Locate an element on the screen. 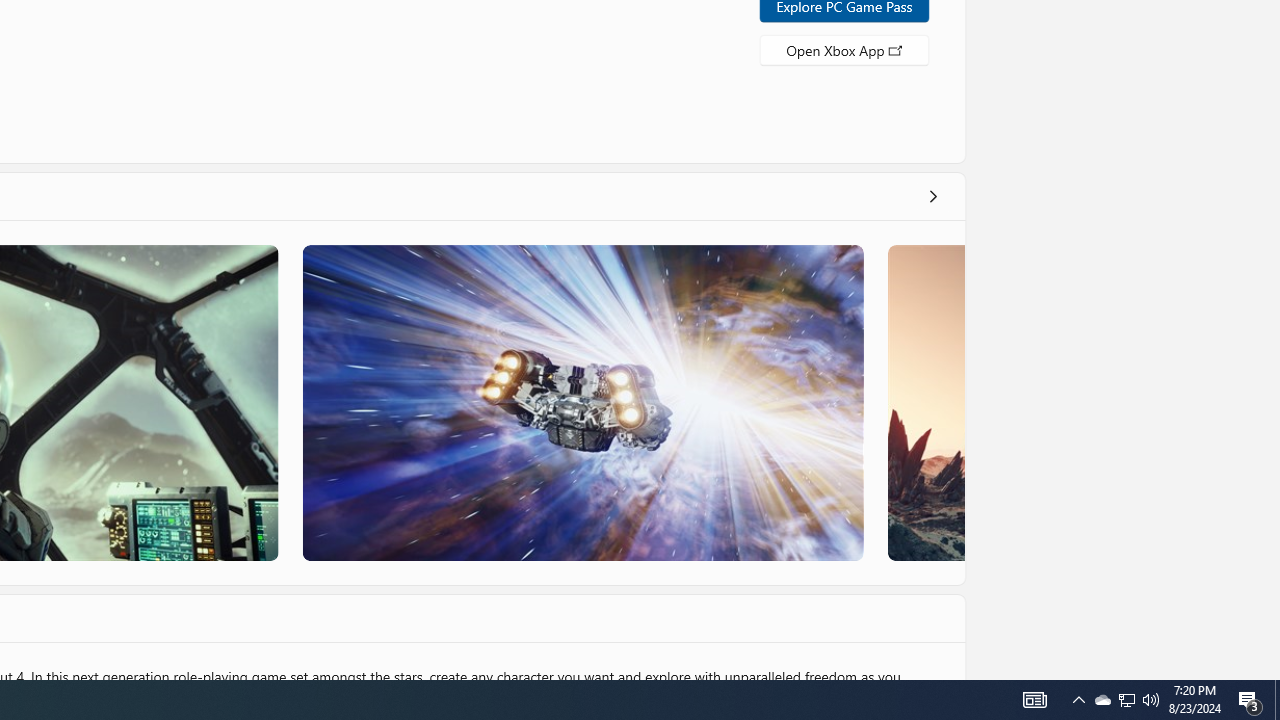  Screenshot 3 is located at coordinates (582, 402).